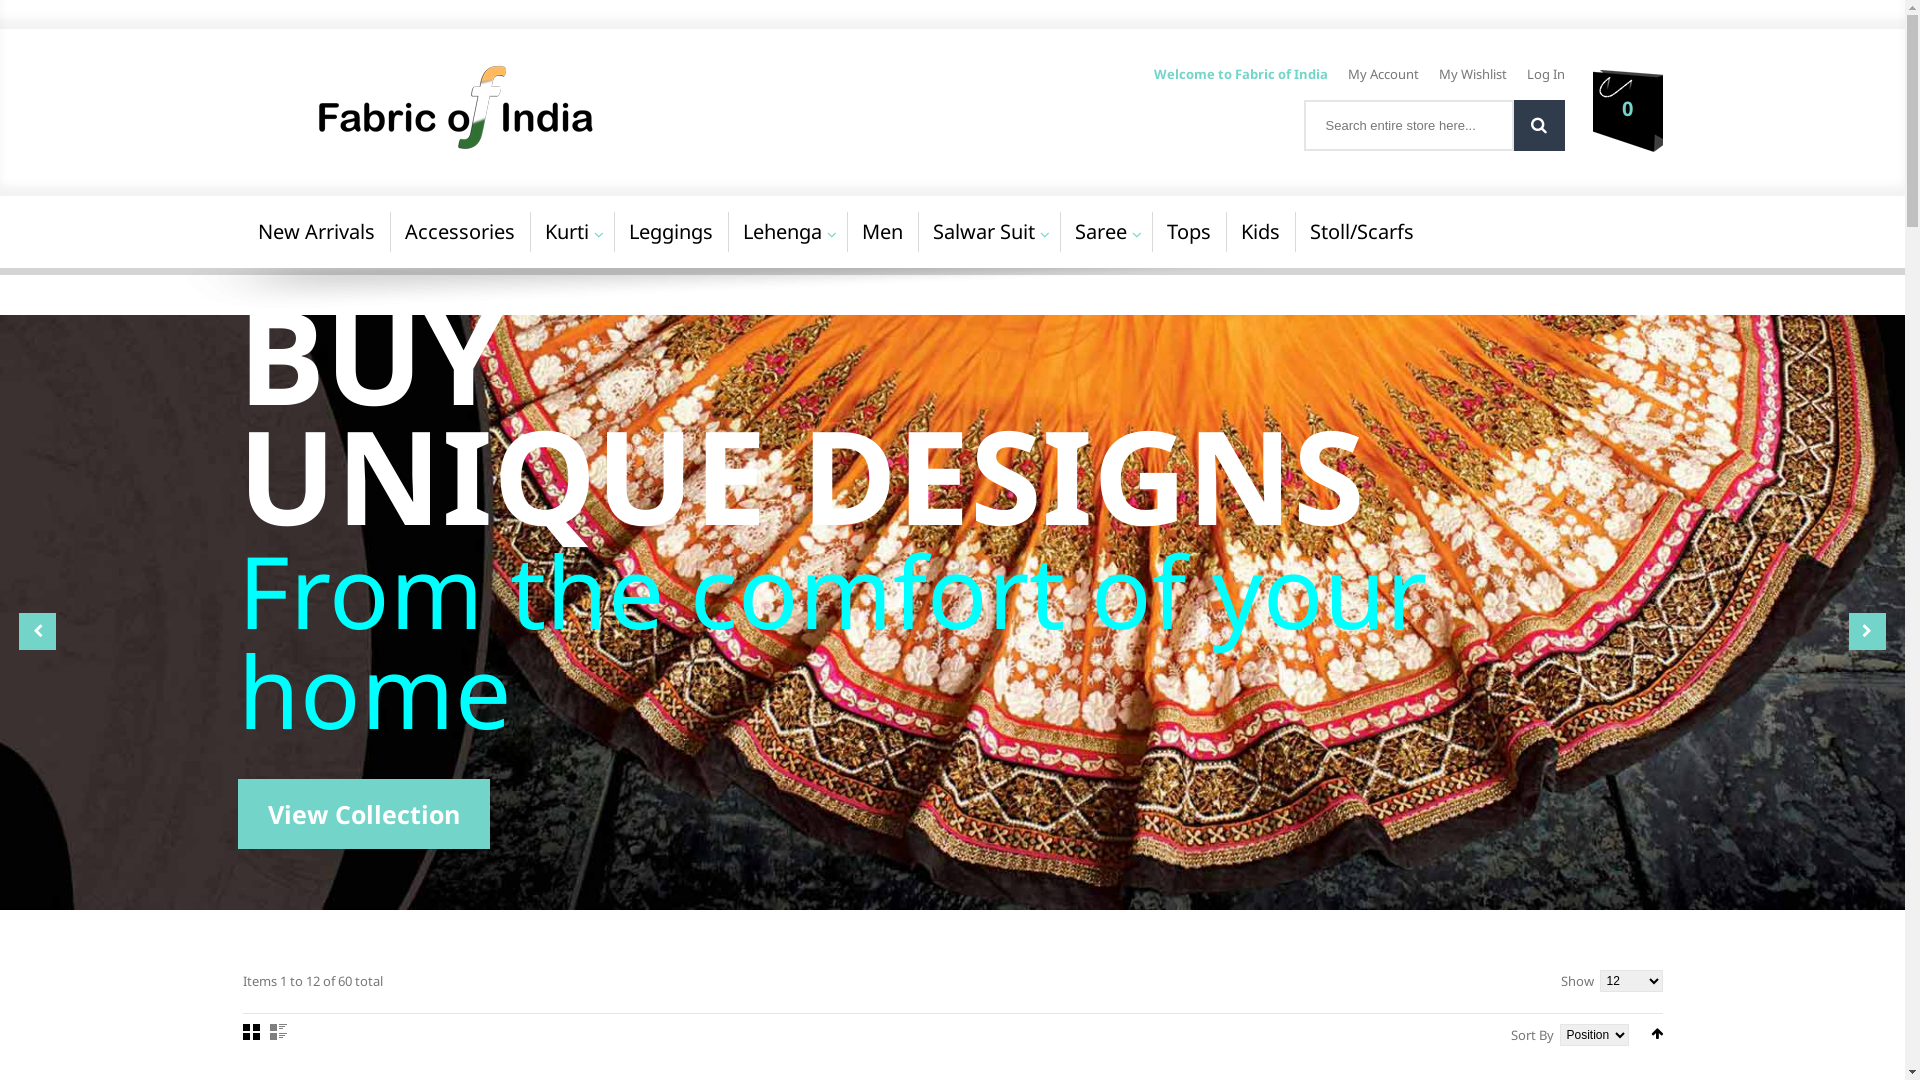  I want to click on Set Descending Direction, so click(1656, 1034).